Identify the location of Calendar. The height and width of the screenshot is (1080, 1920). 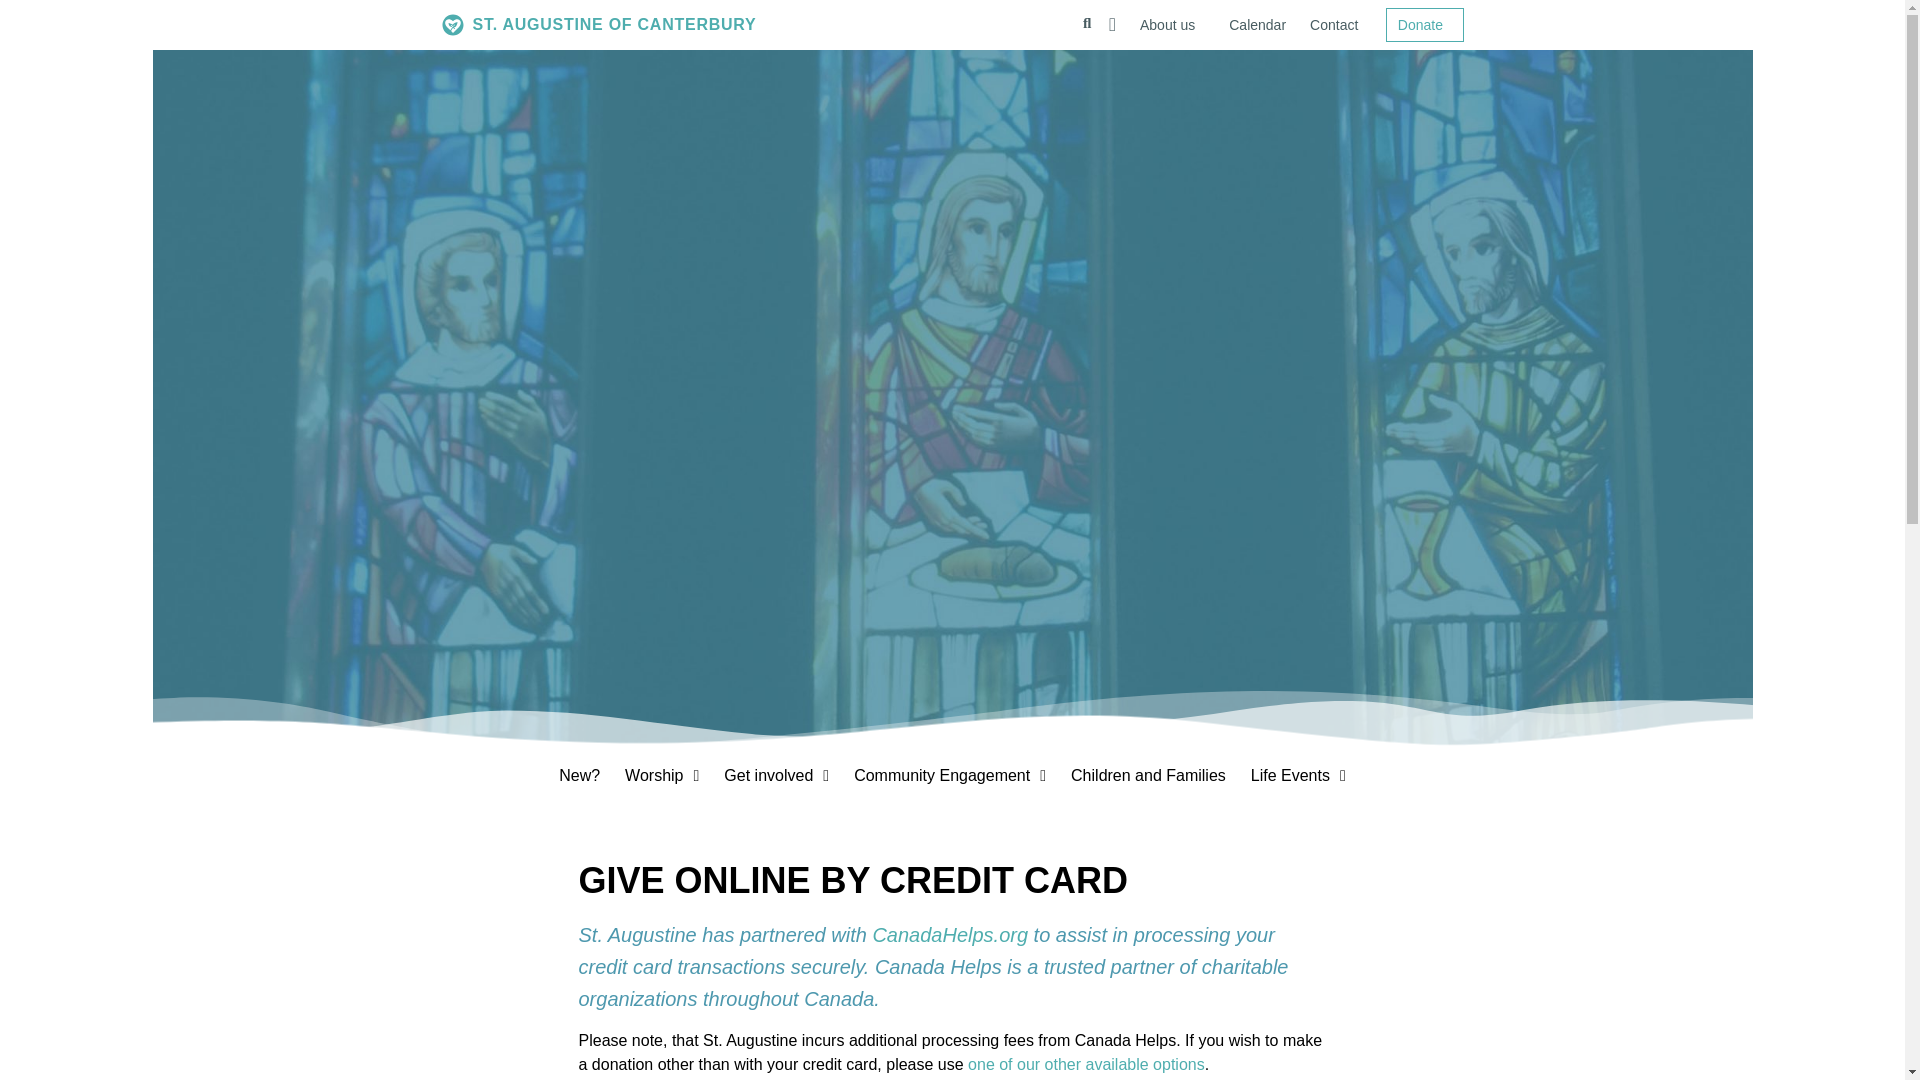
(1258, 24).